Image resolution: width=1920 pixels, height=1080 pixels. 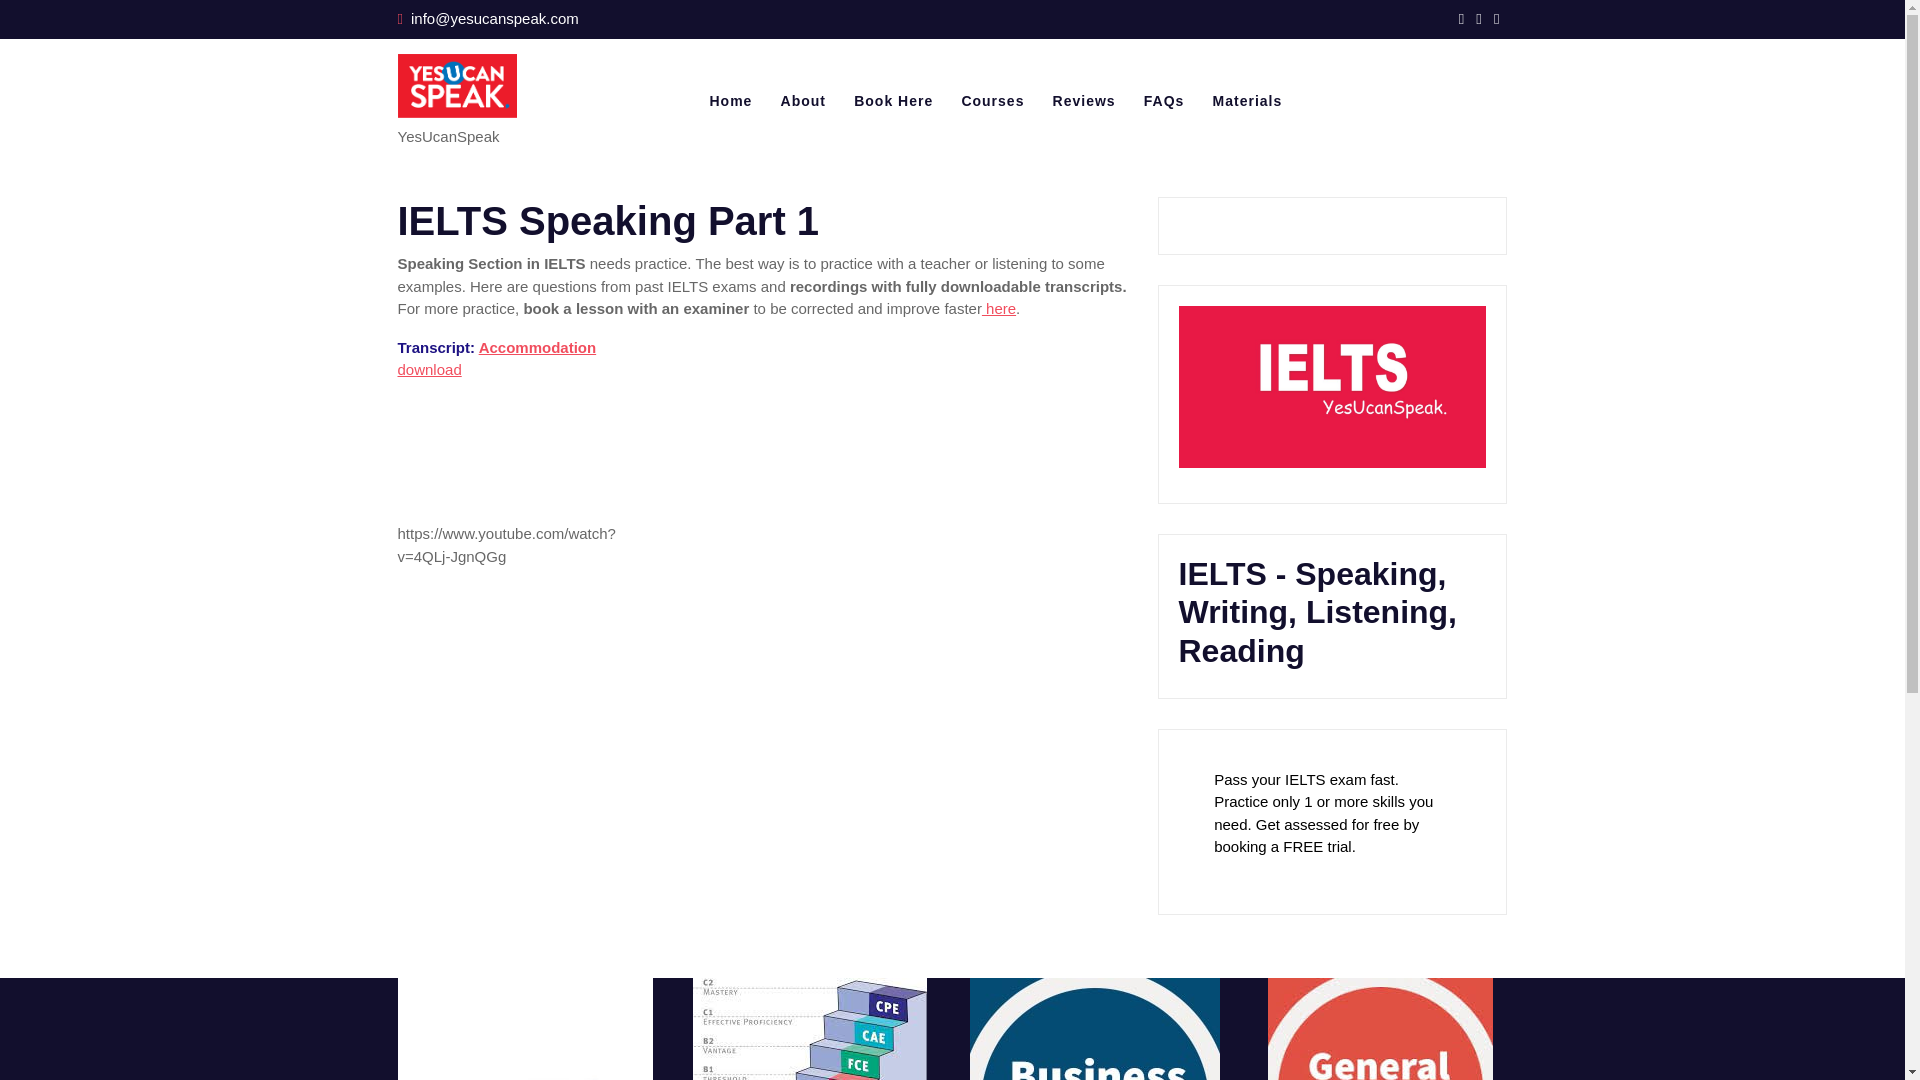 I want to click on FAQs, so click(x=1164, y=101).